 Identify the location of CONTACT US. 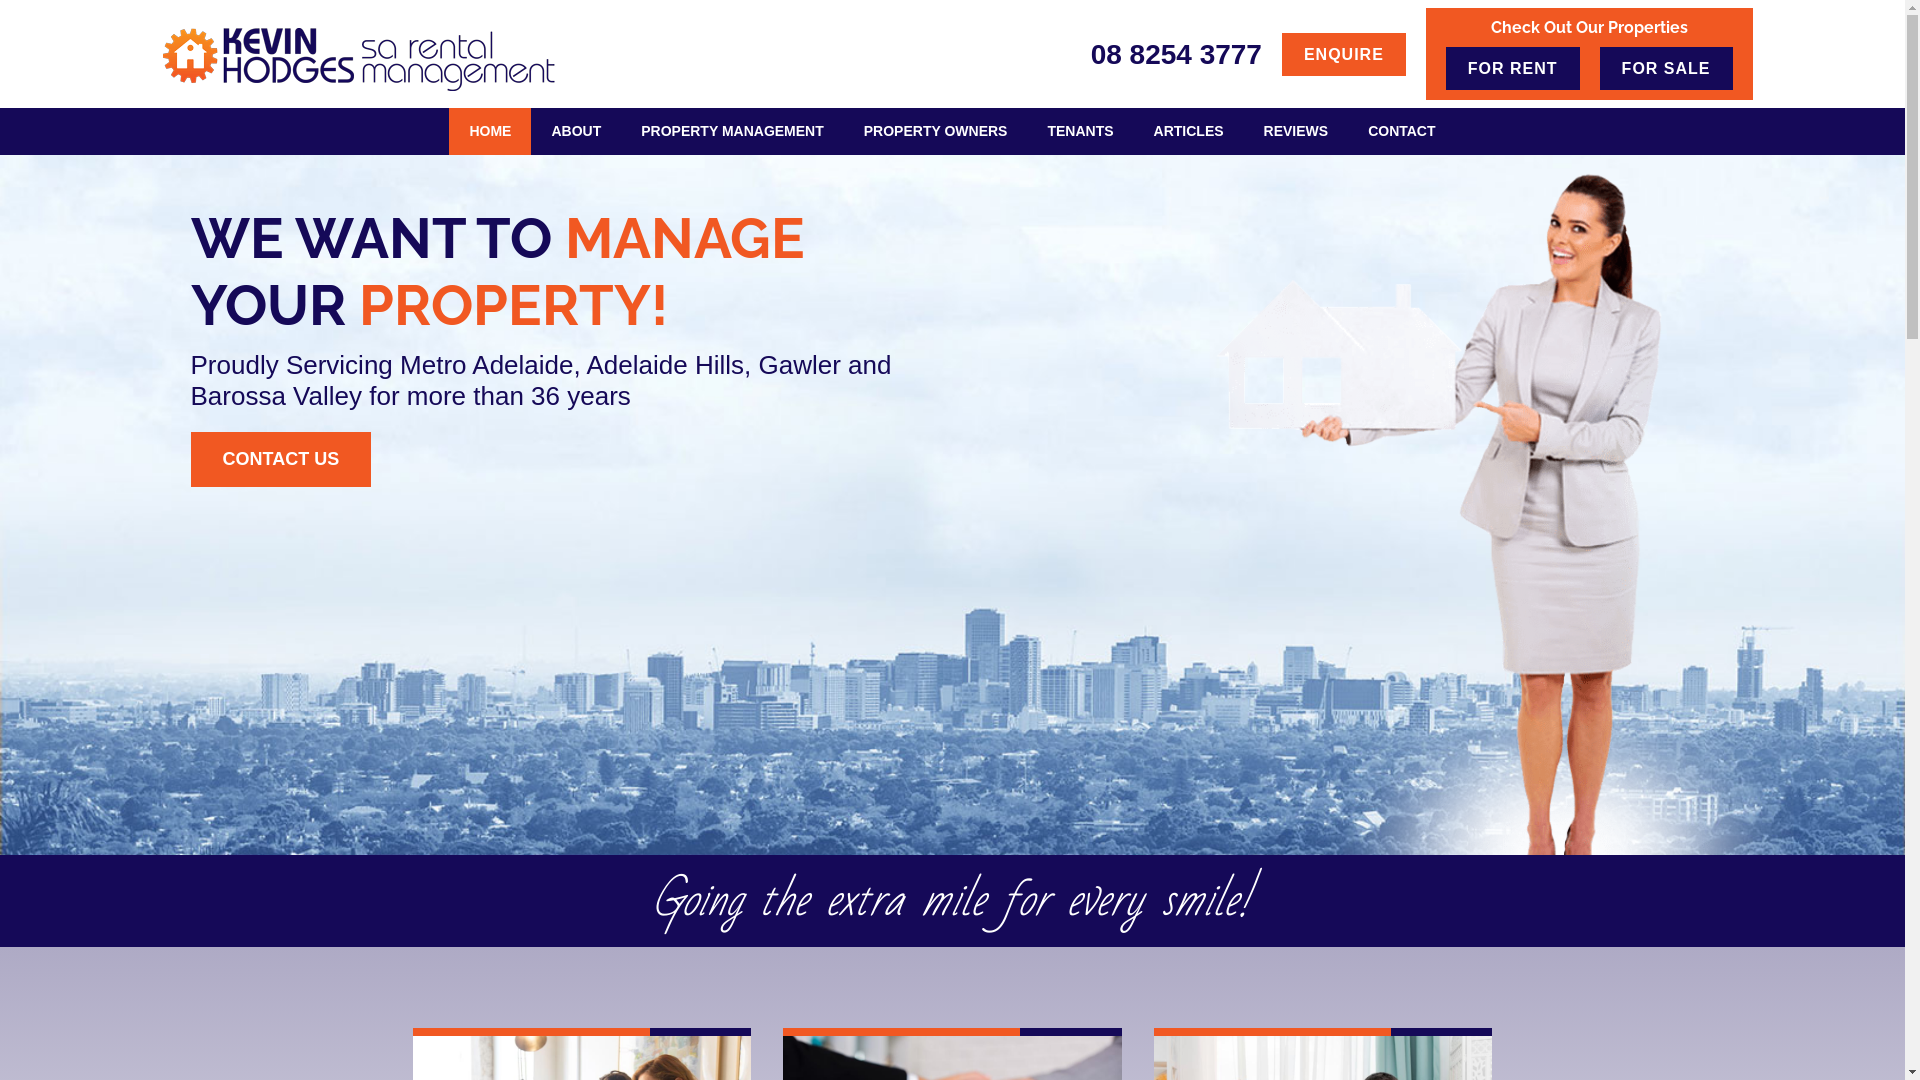
(280, 460).